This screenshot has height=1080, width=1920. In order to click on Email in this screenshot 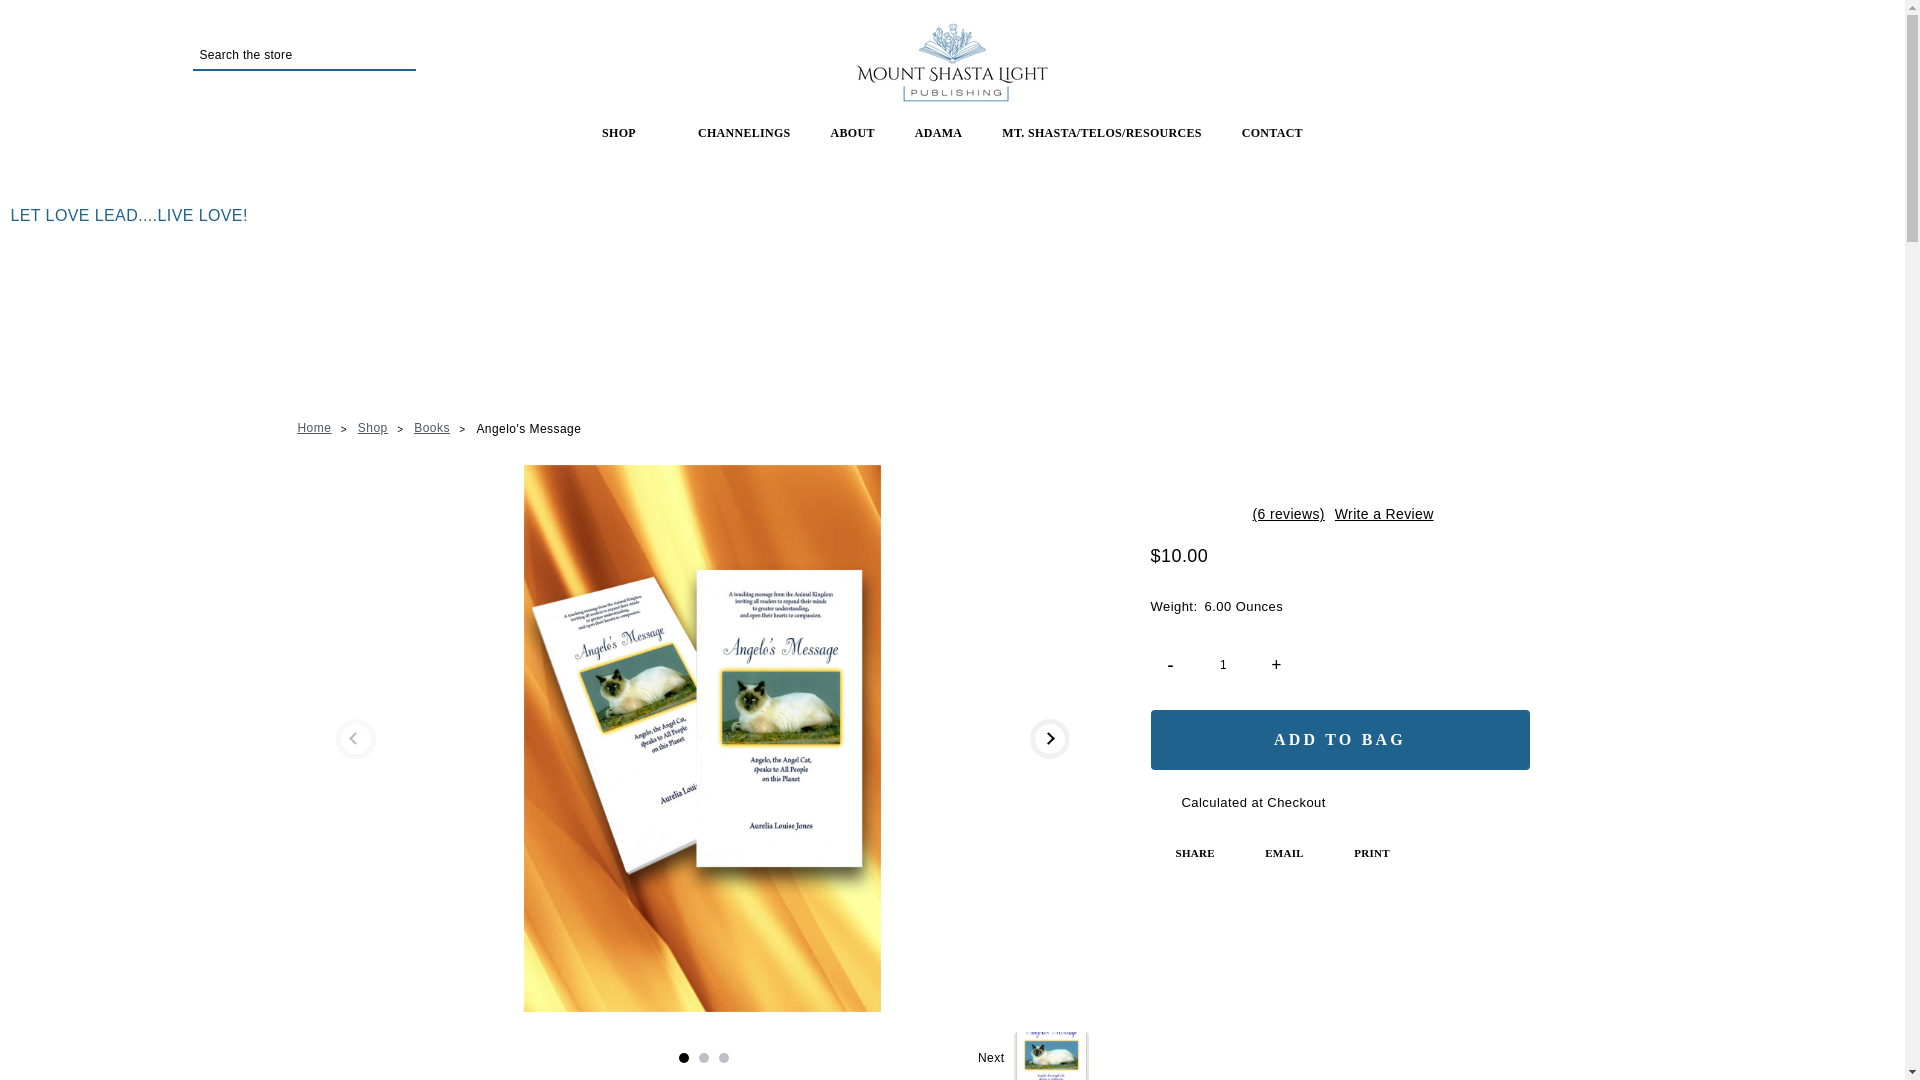, I will do `click(1272, 853)`.